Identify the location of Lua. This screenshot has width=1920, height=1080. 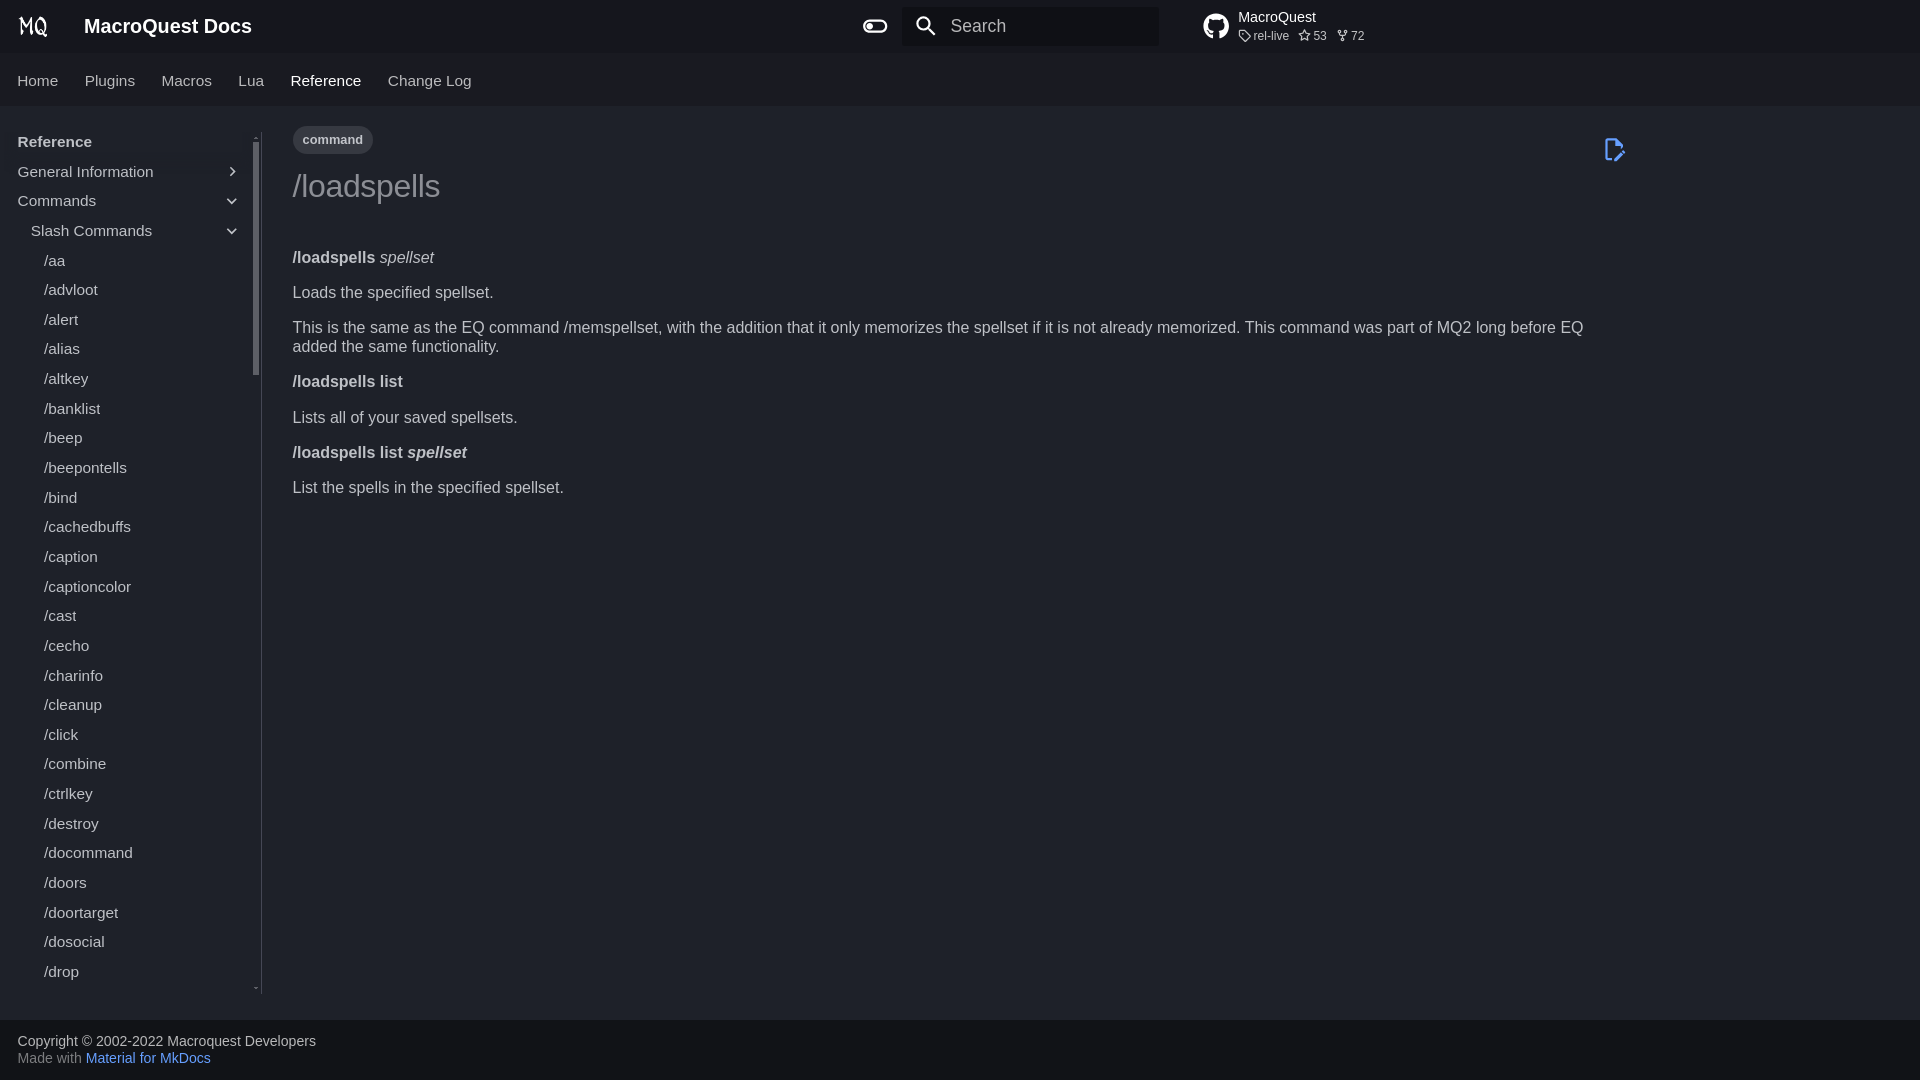
(251, 80).